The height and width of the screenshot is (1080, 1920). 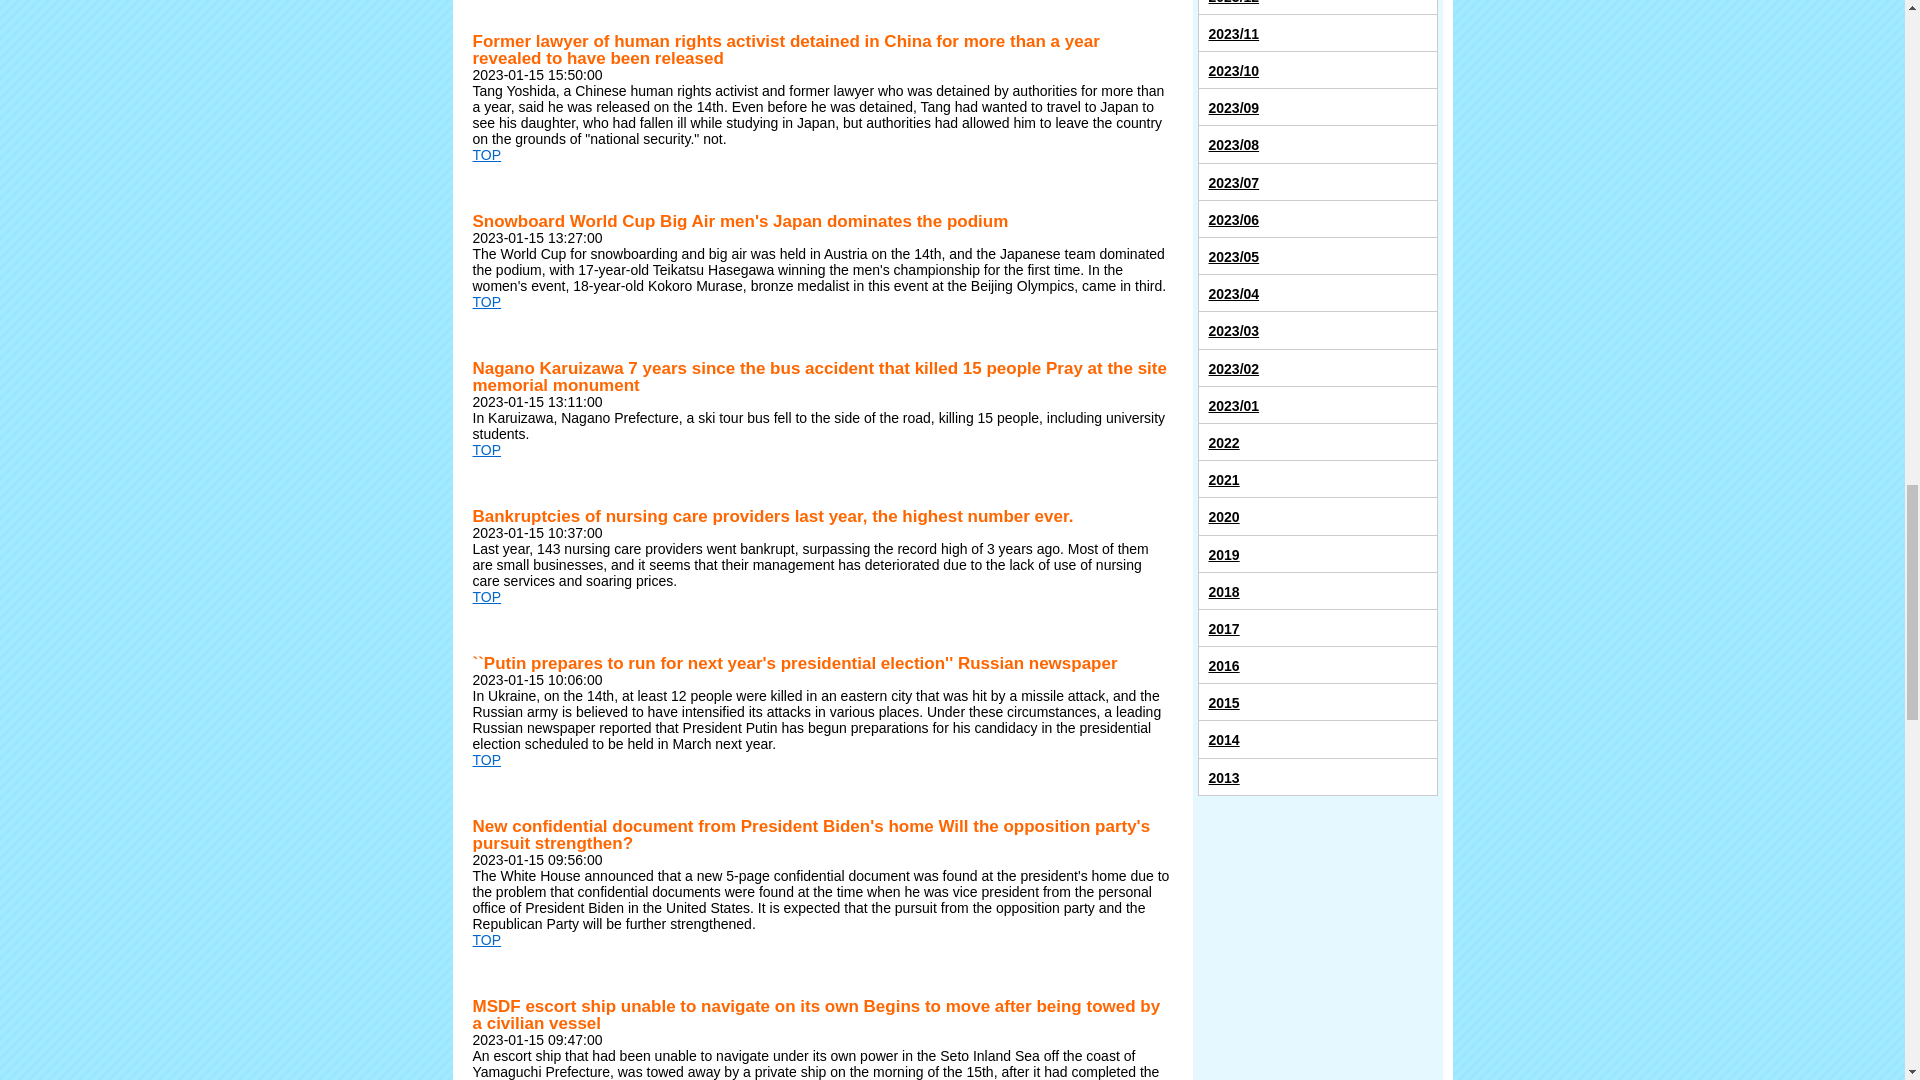 I want to click on TOP, so click(x=486, y=154).